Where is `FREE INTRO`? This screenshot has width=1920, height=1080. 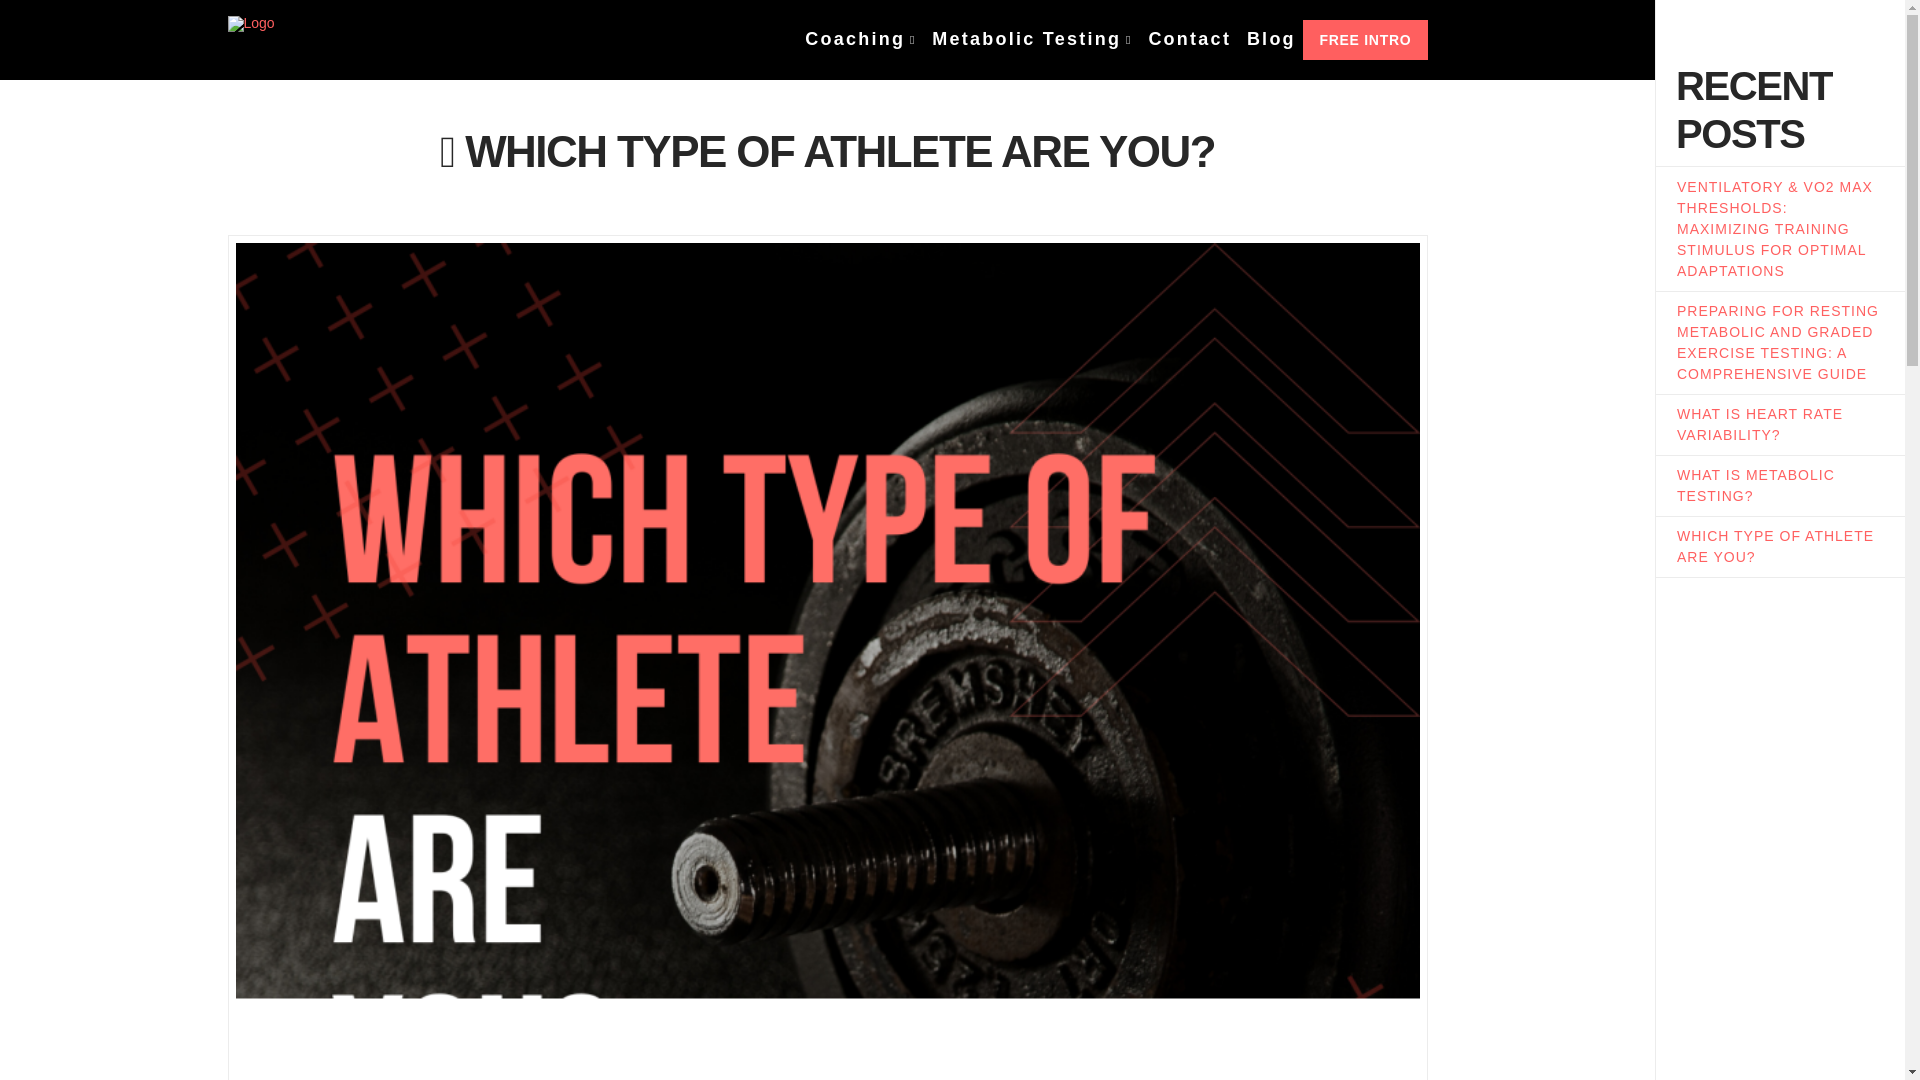 FREE INTRO is located at coordinates (1366, 40).